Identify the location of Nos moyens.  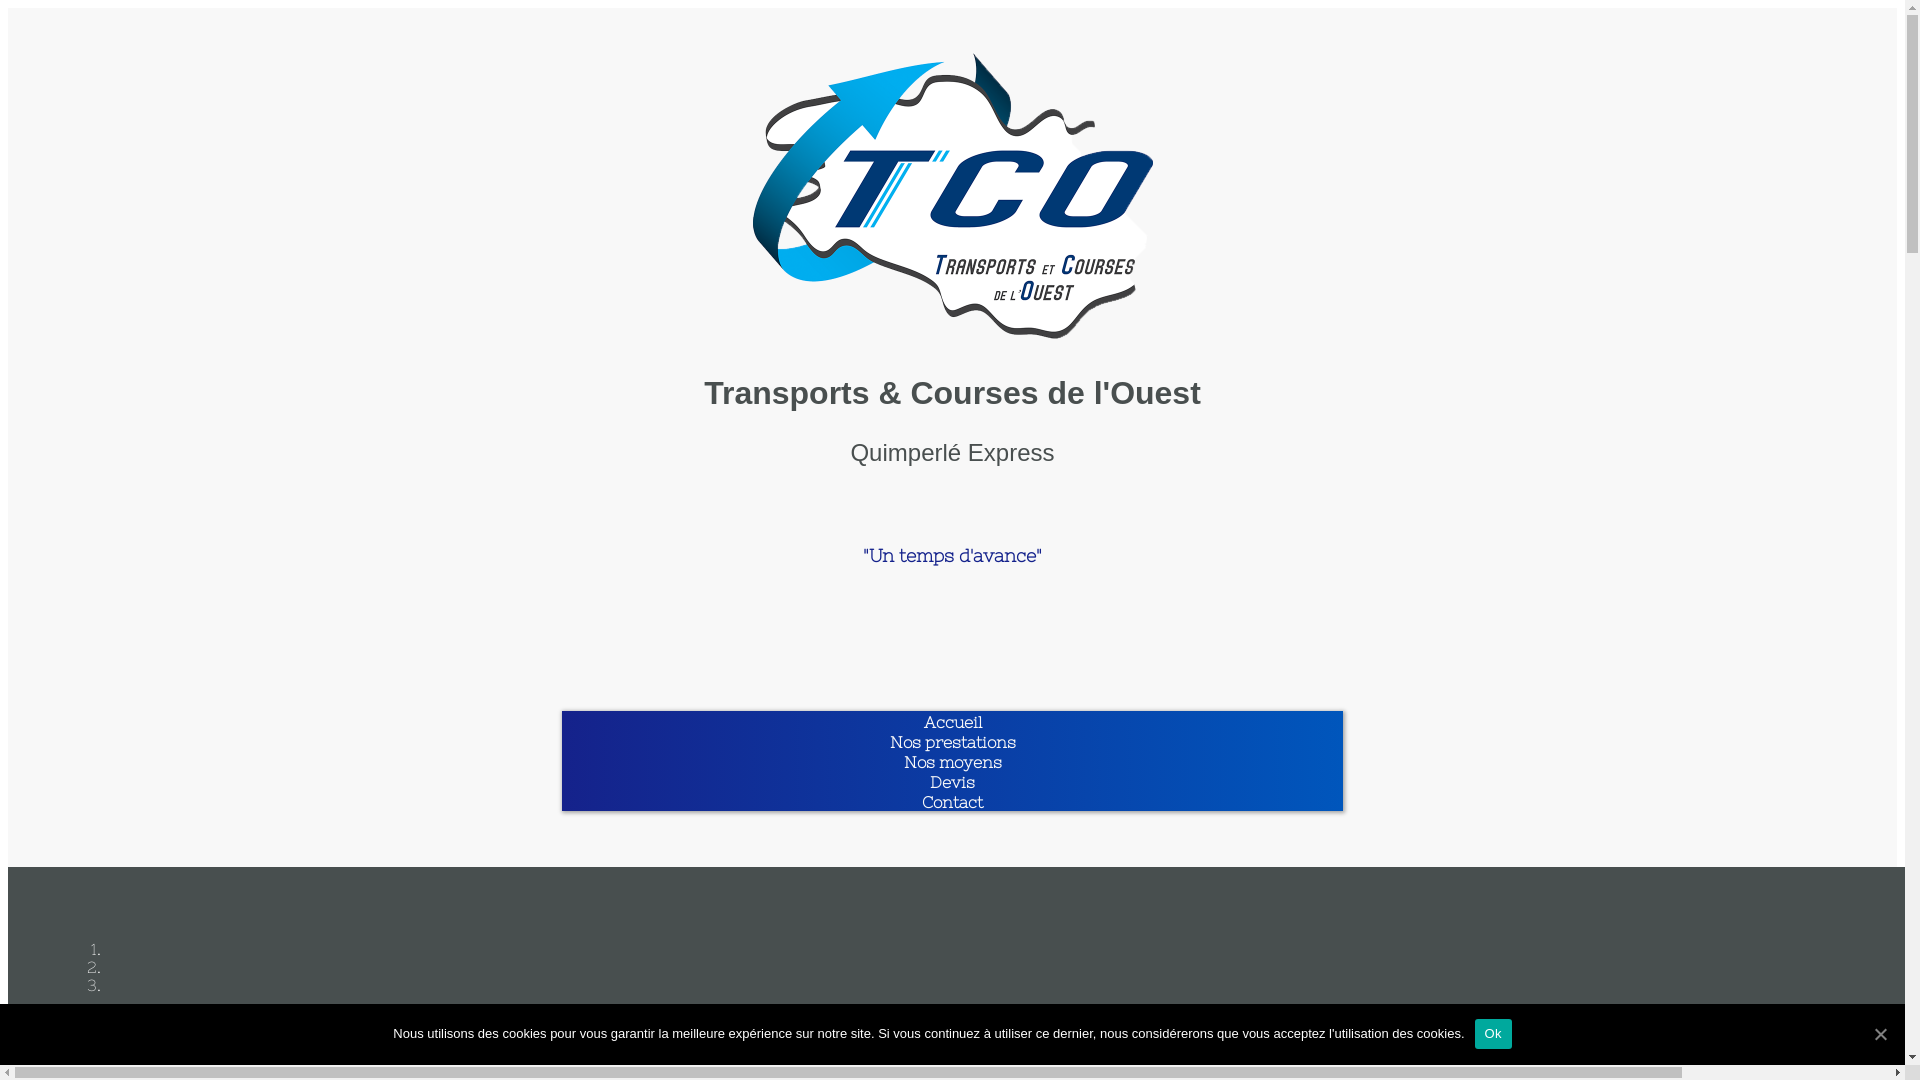
(953, 762).